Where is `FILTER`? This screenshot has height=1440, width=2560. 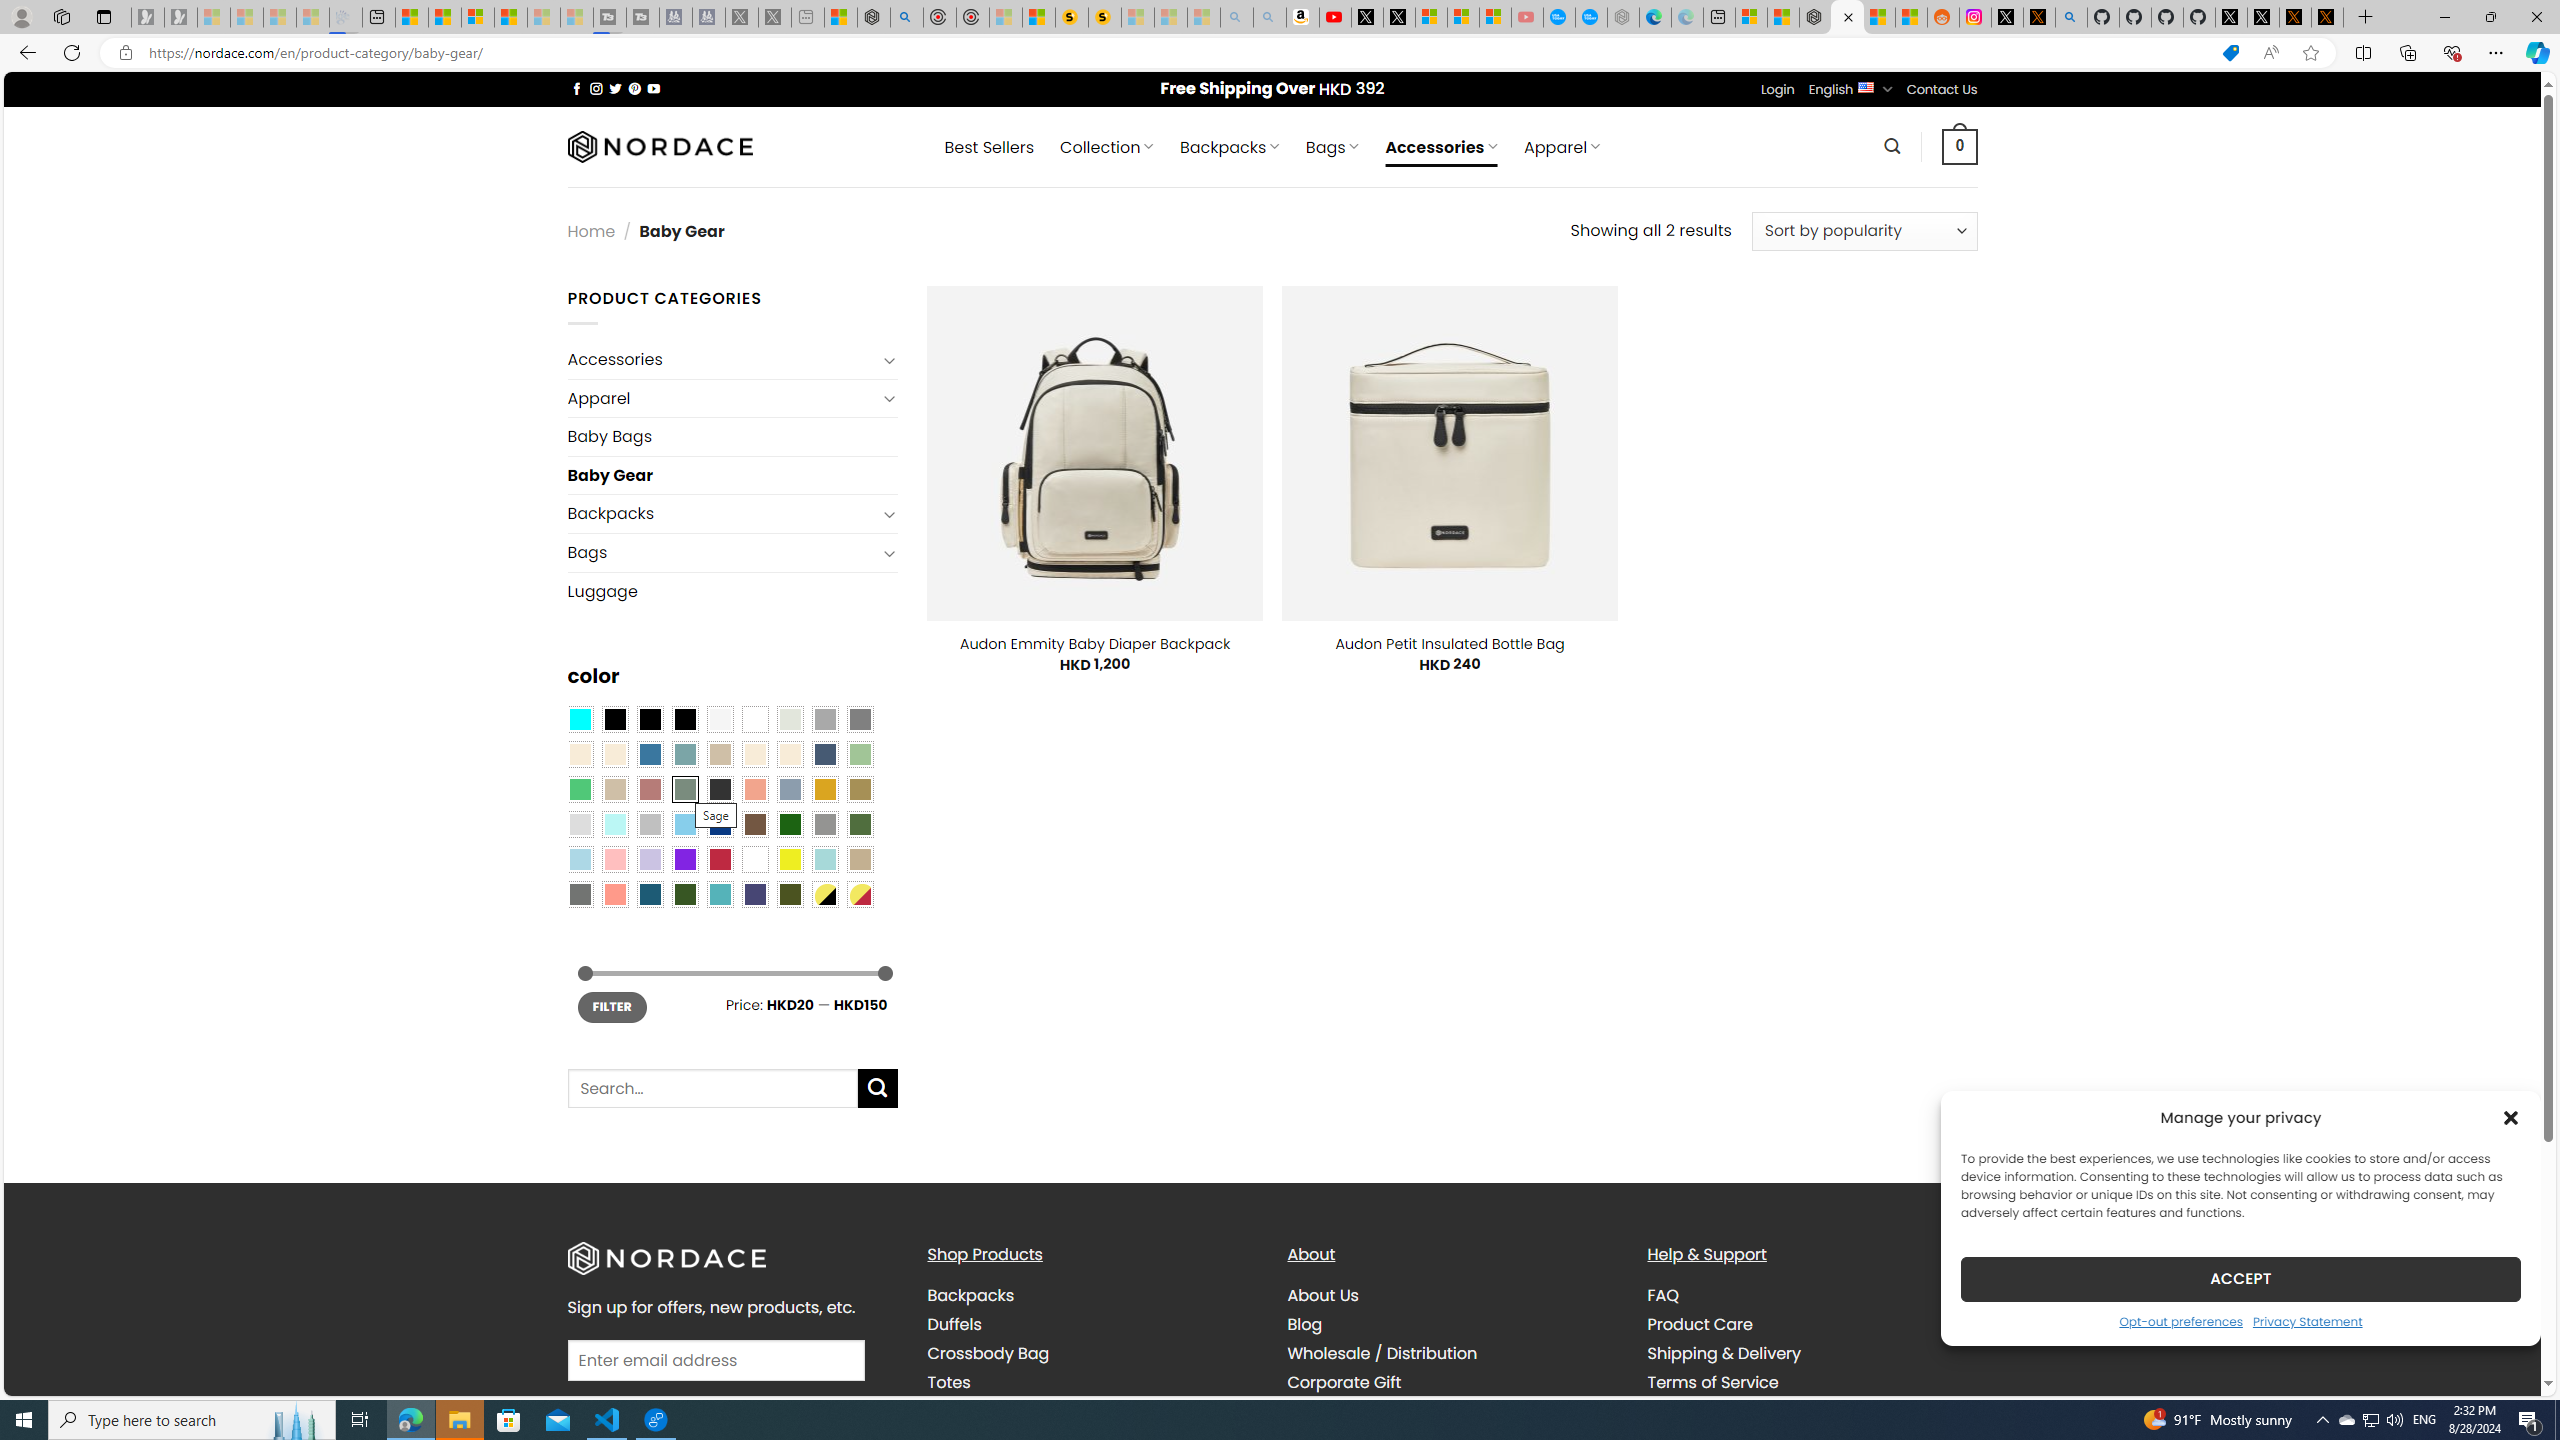 FILTER is located at coordinates (612, 1007).